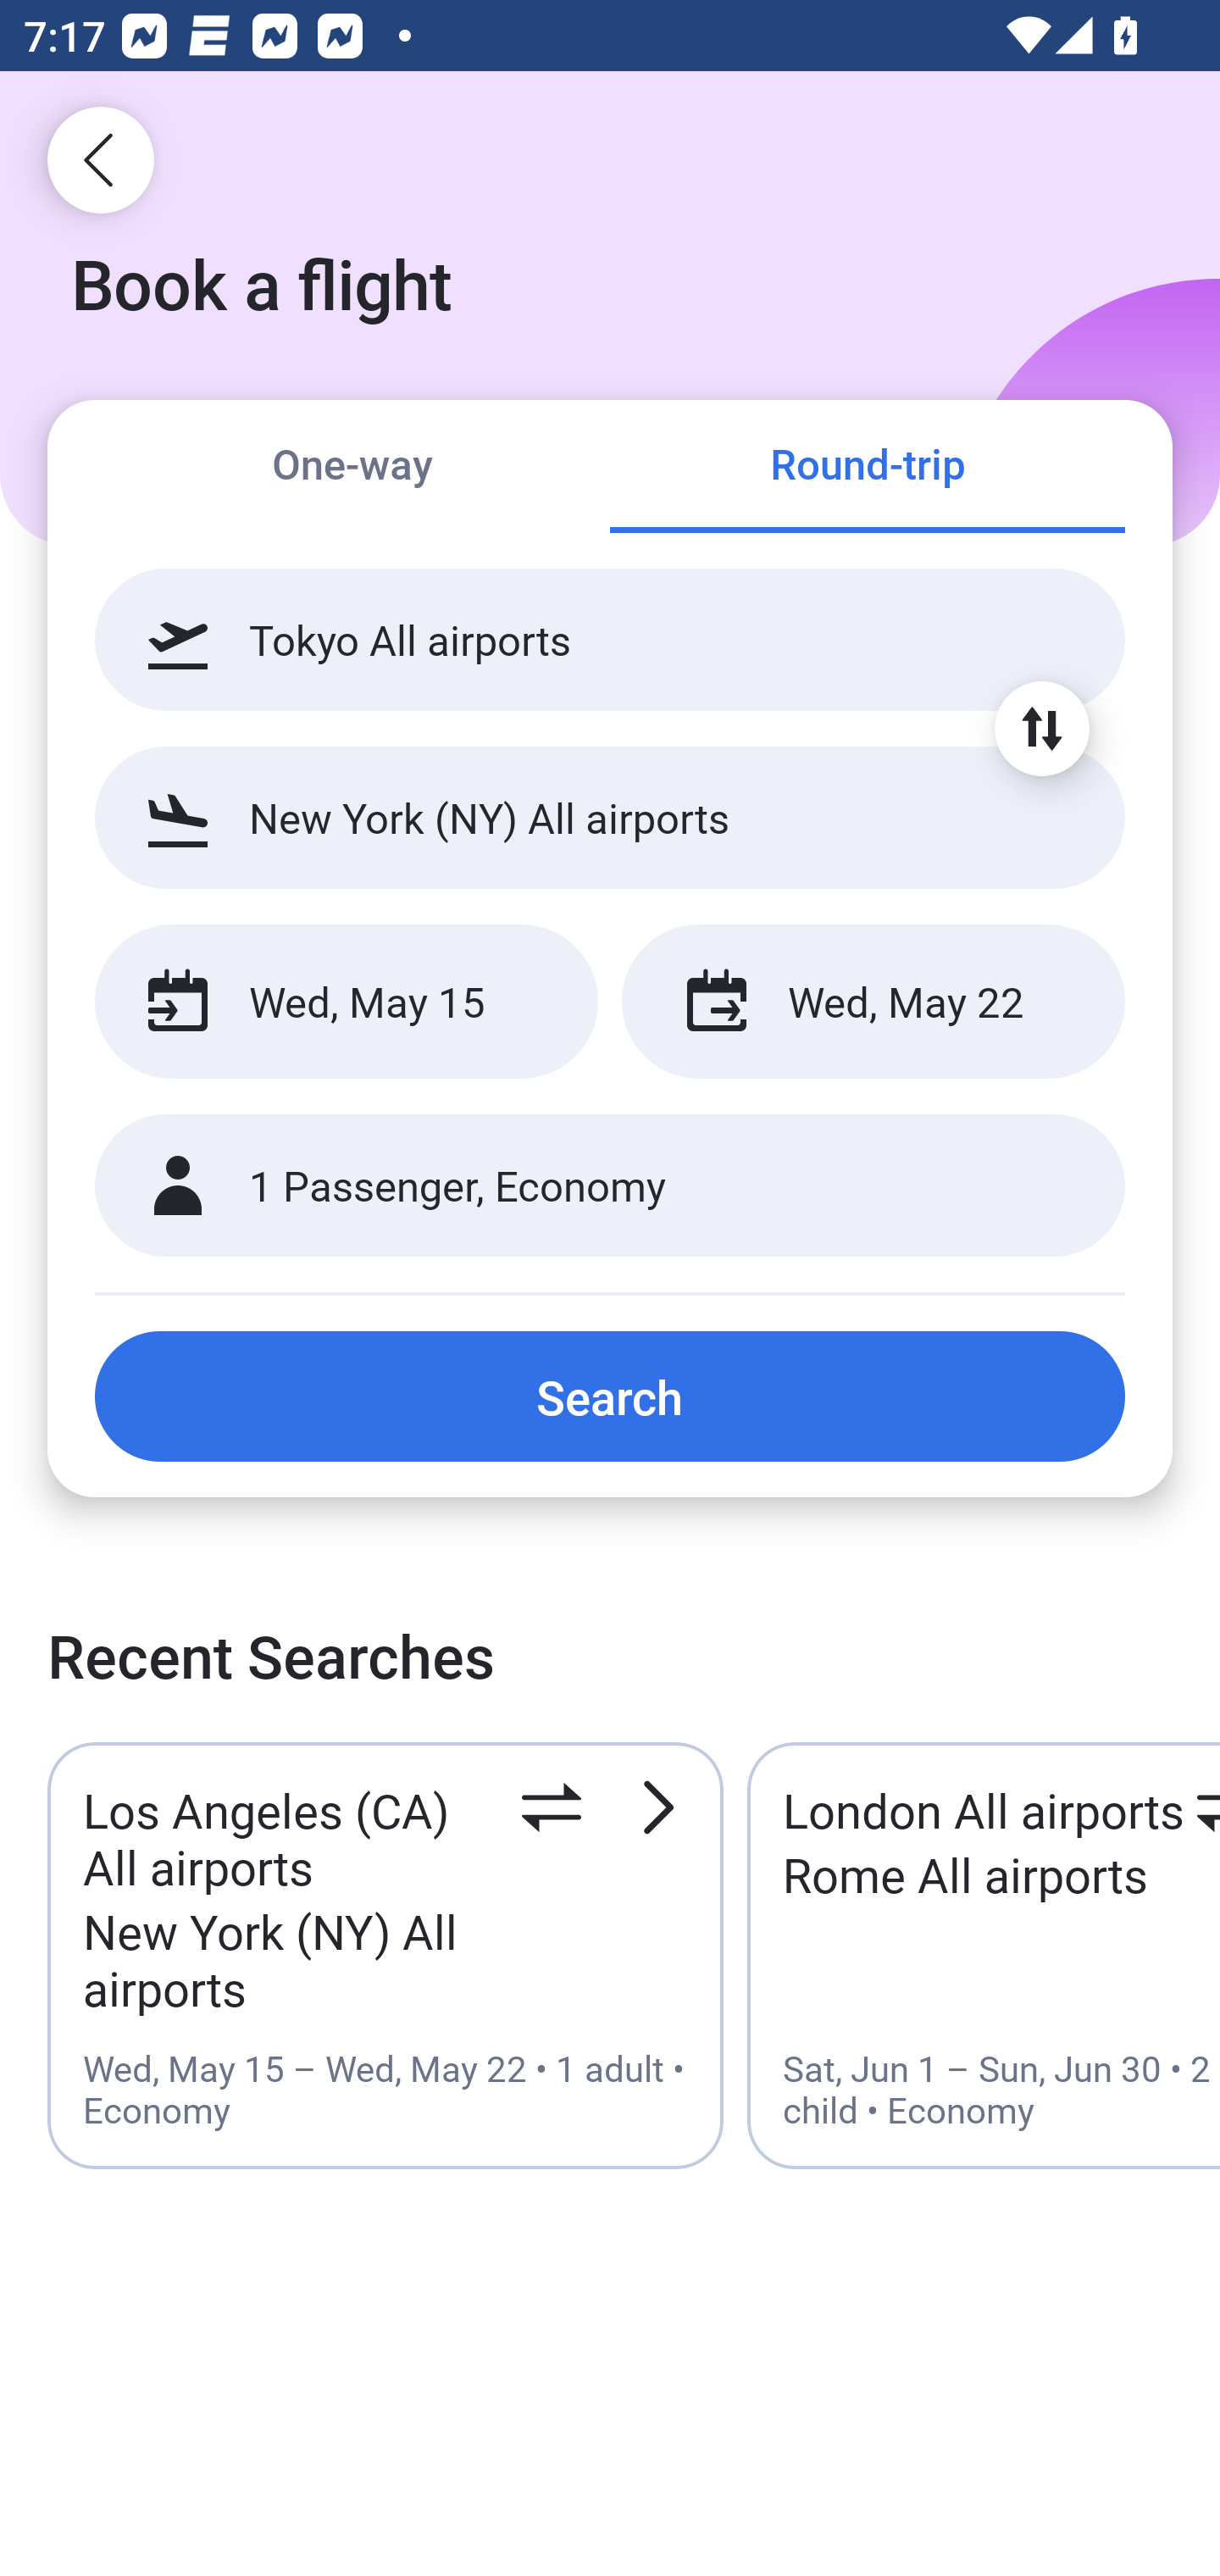  What do you see at coordinates (873, 1002) in the screenshot?
I see `Wed, May 22` at bounding box center [873, 1002].